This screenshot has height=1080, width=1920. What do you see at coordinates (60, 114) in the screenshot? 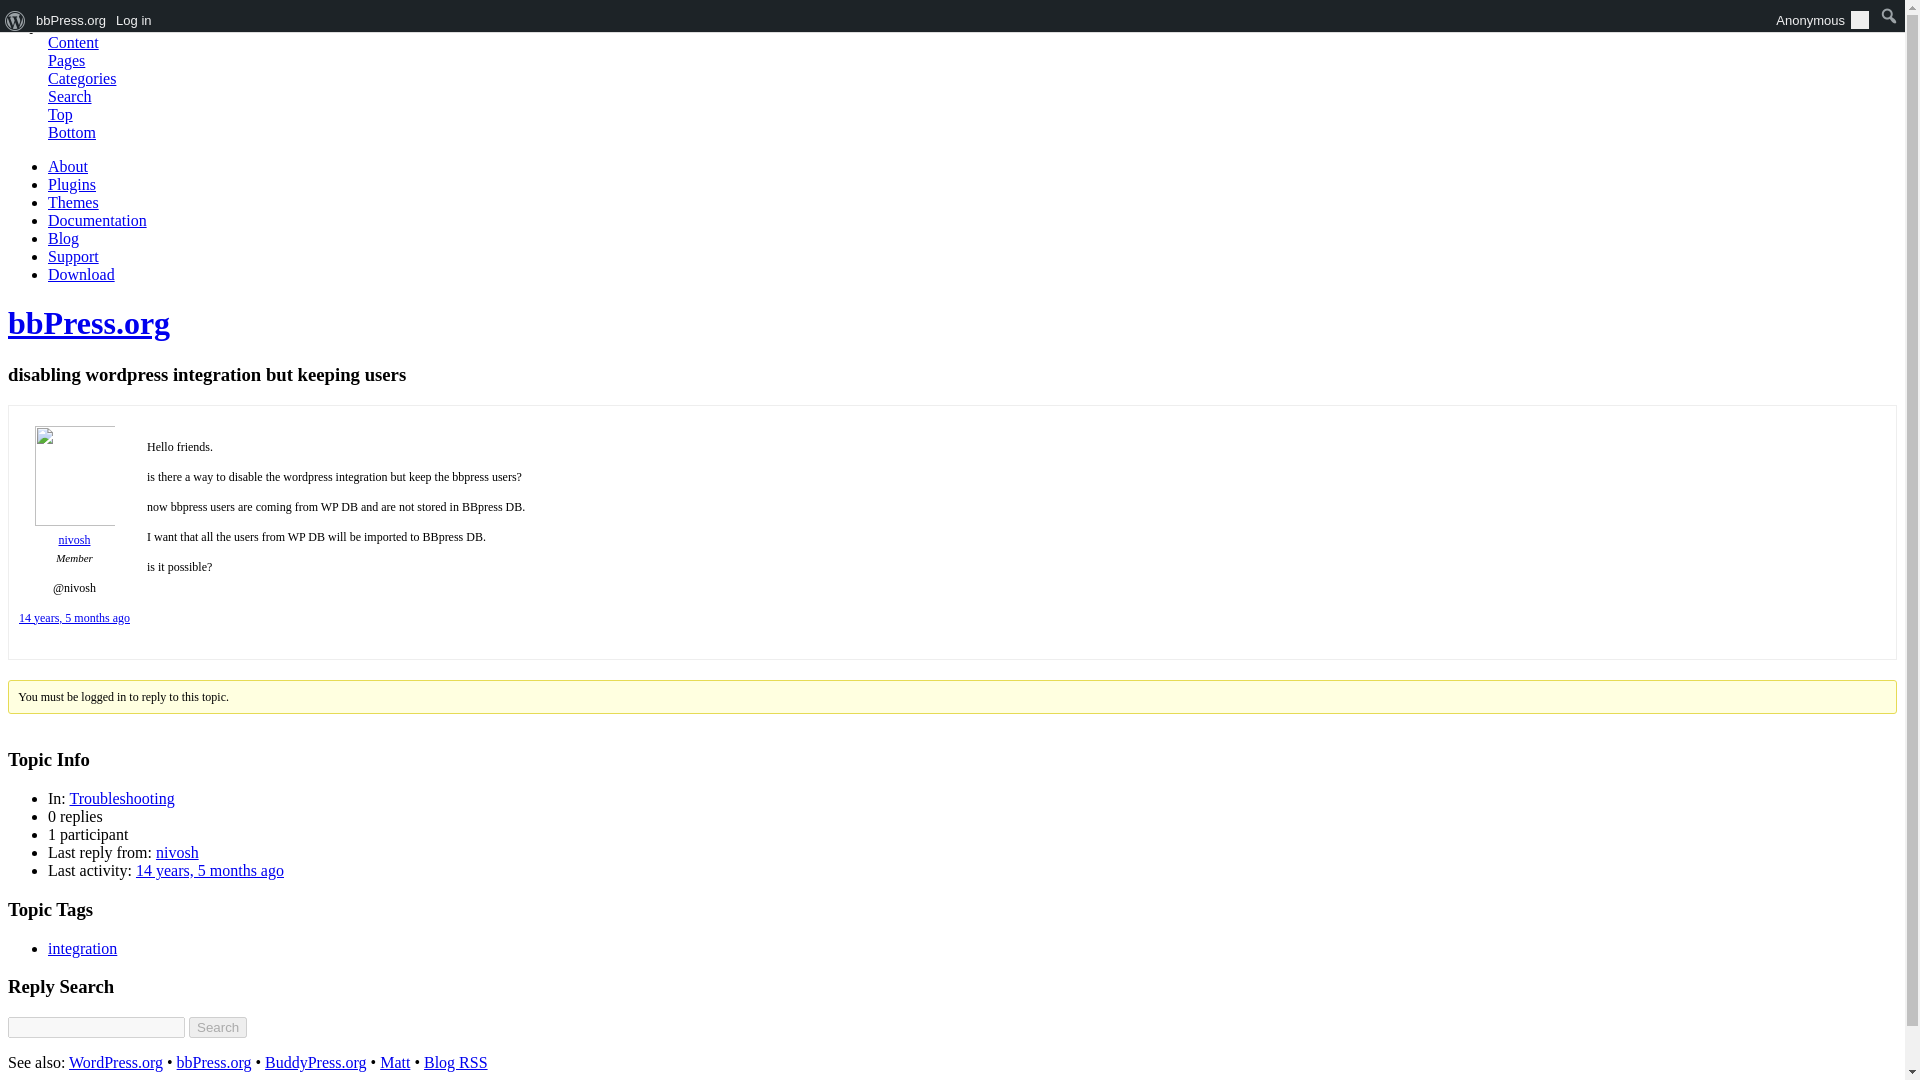
I see `Top` at bounding box center [60, 114].